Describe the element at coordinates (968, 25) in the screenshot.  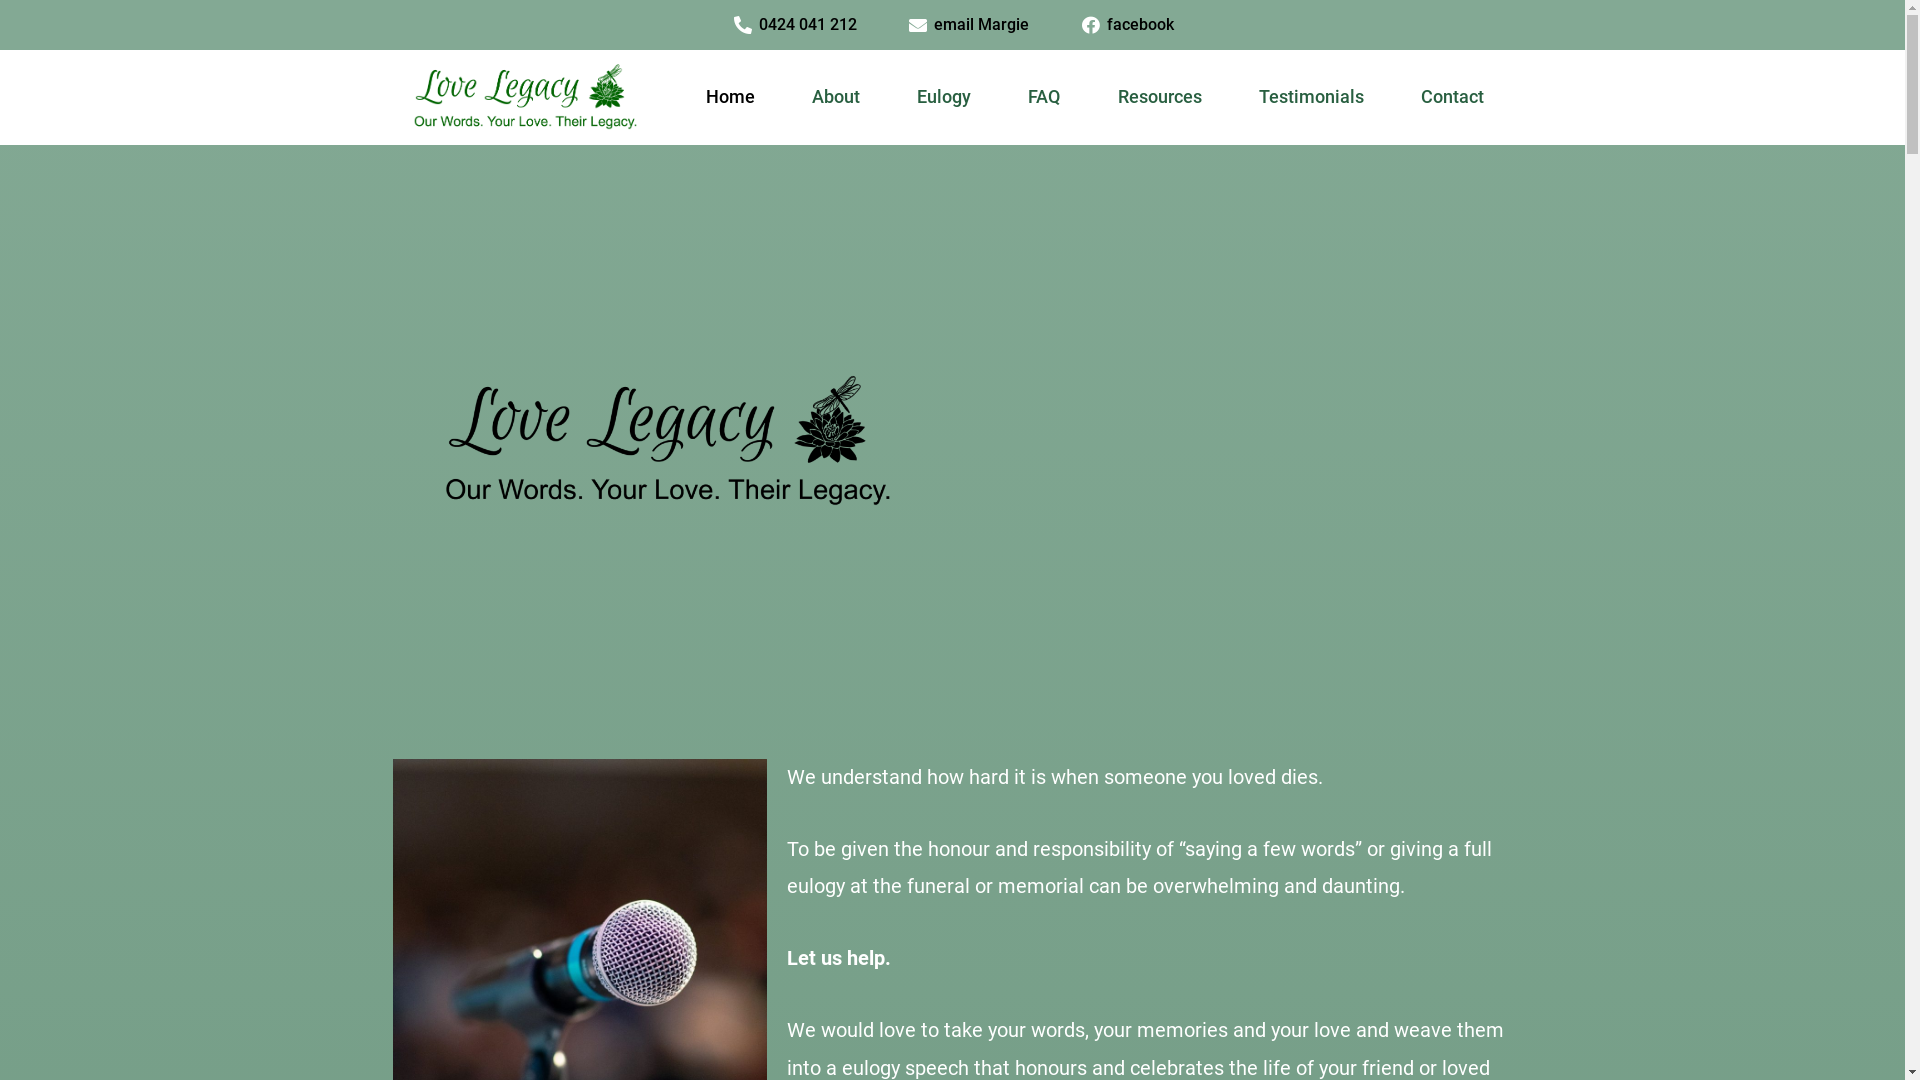
I see `email Margie` at that location.